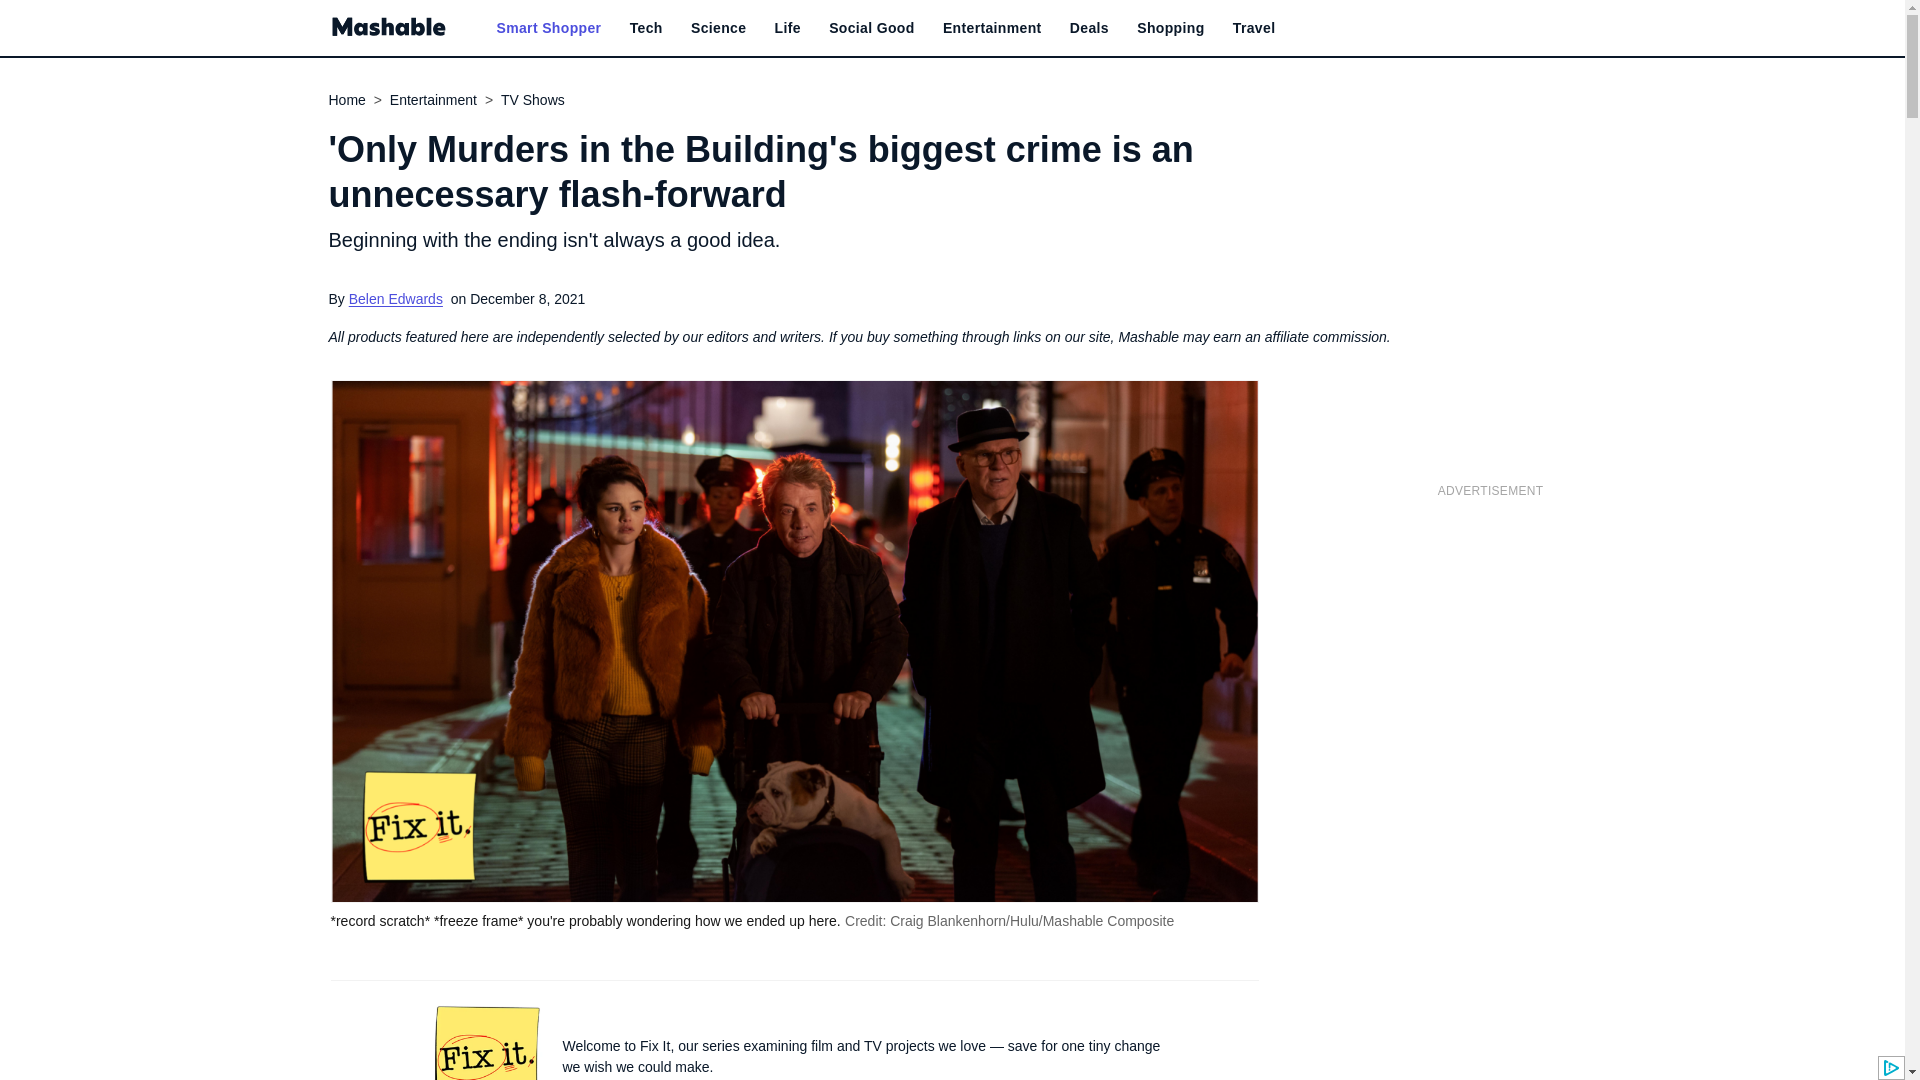 This screenshot has width=1920, height=1080. I want to click on Deals, so click(1089, 28).